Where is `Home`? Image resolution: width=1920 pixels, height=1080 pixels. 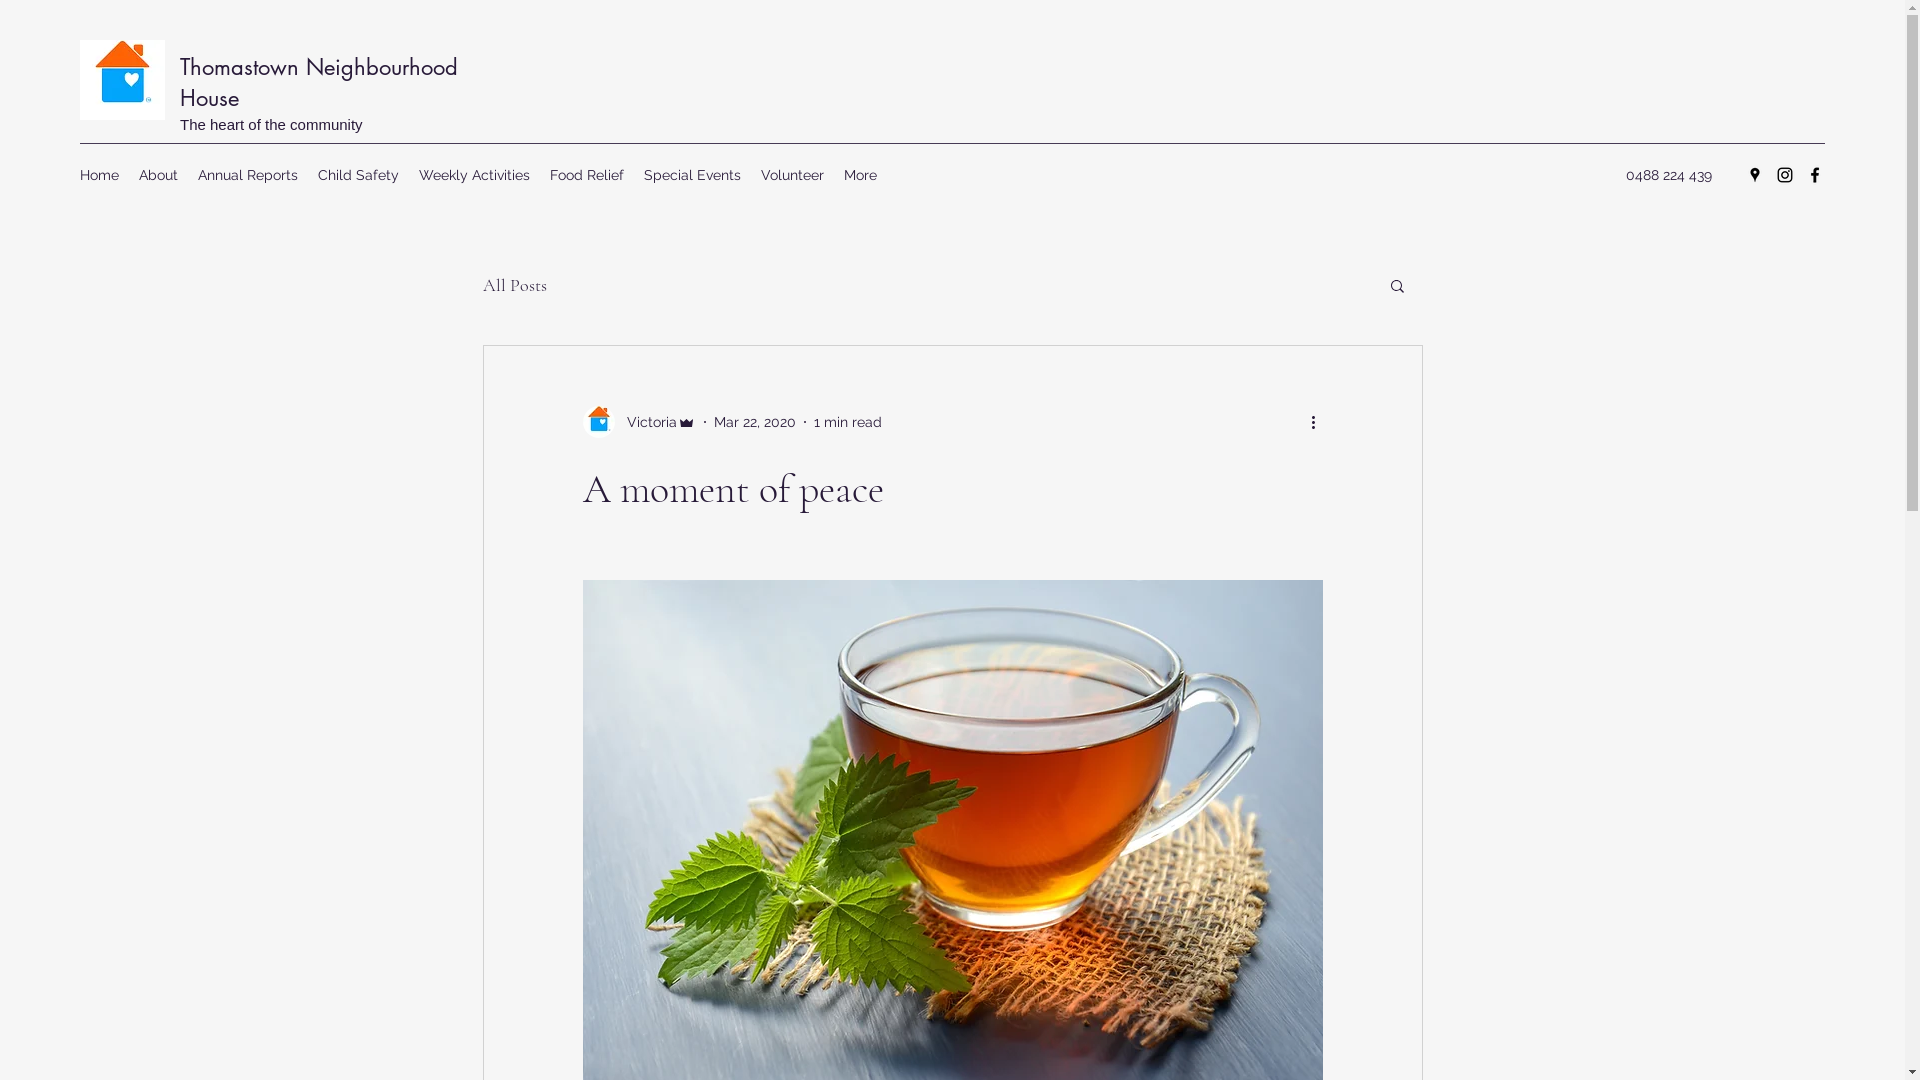 Home is located at coordinates (100, 175).